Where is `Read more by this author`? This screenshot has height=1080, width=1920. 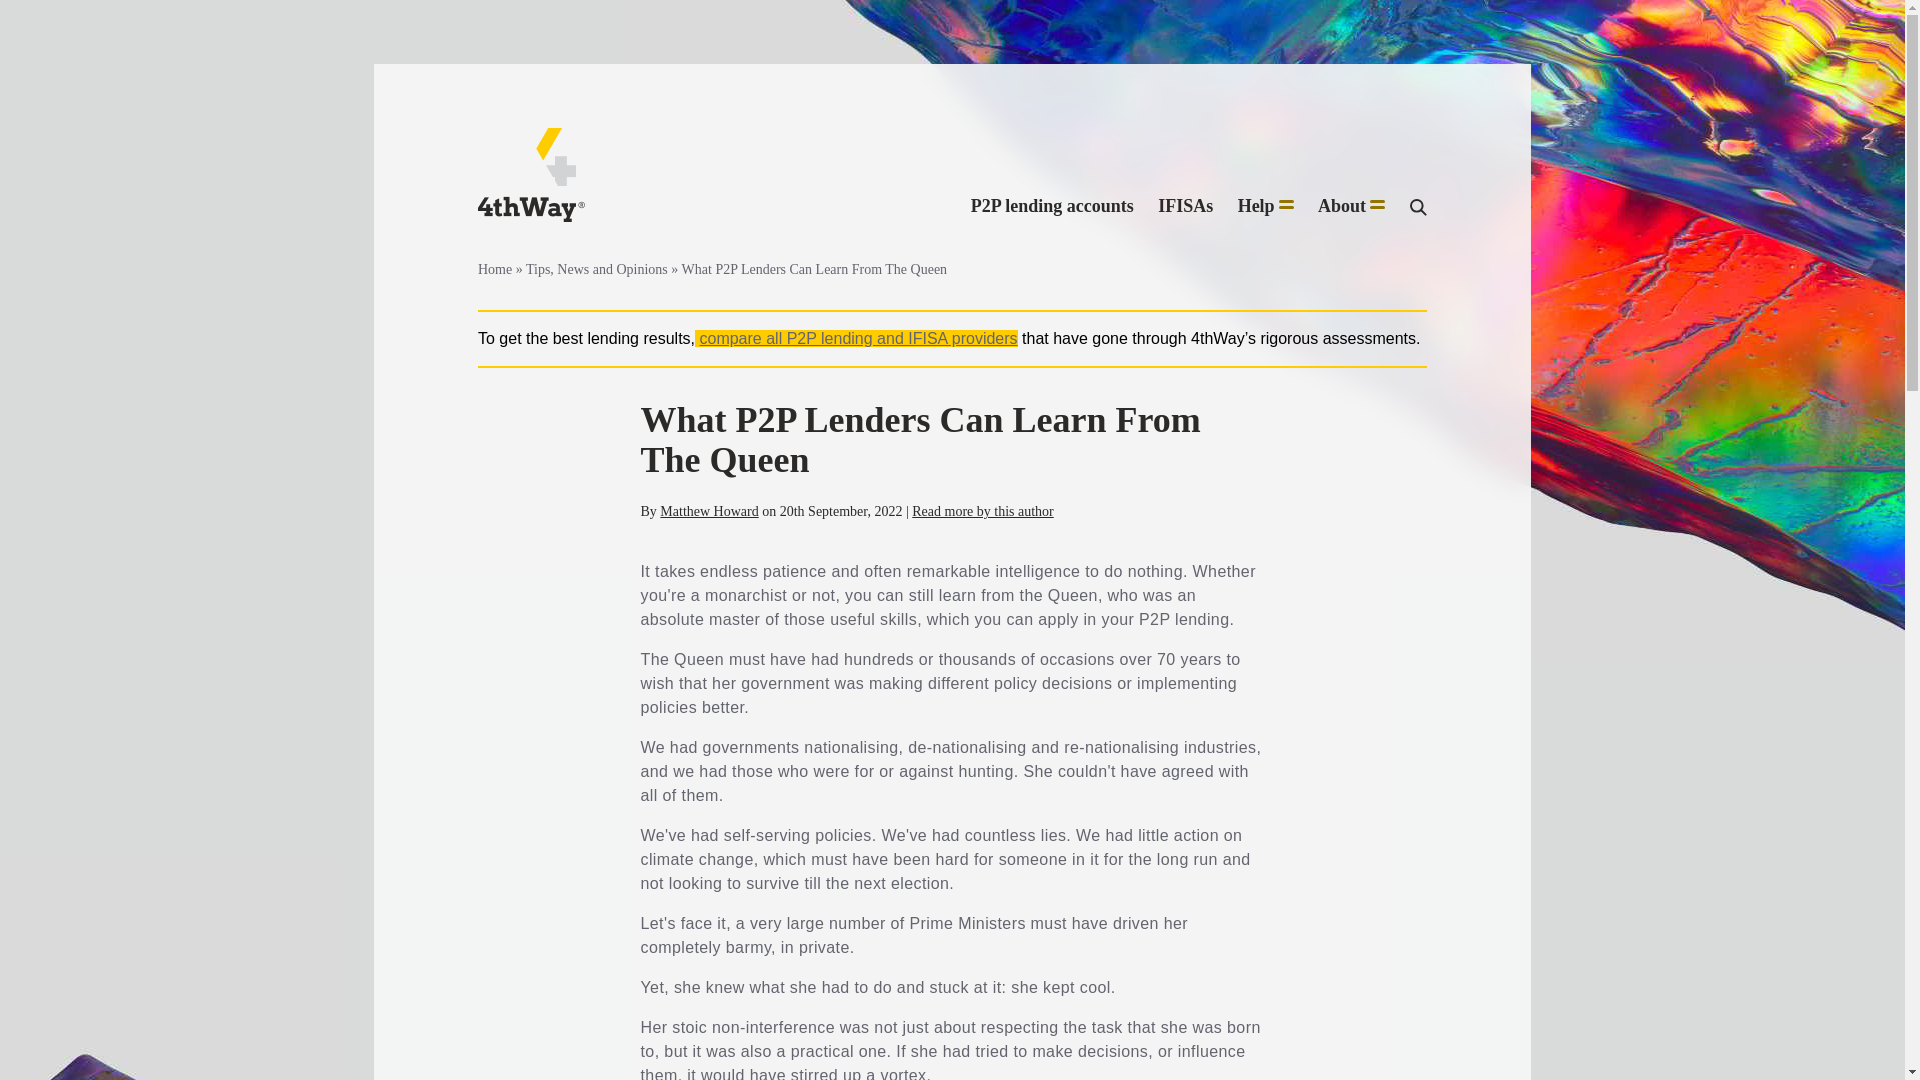 Read more by this author is located at coordinates (983, 512).